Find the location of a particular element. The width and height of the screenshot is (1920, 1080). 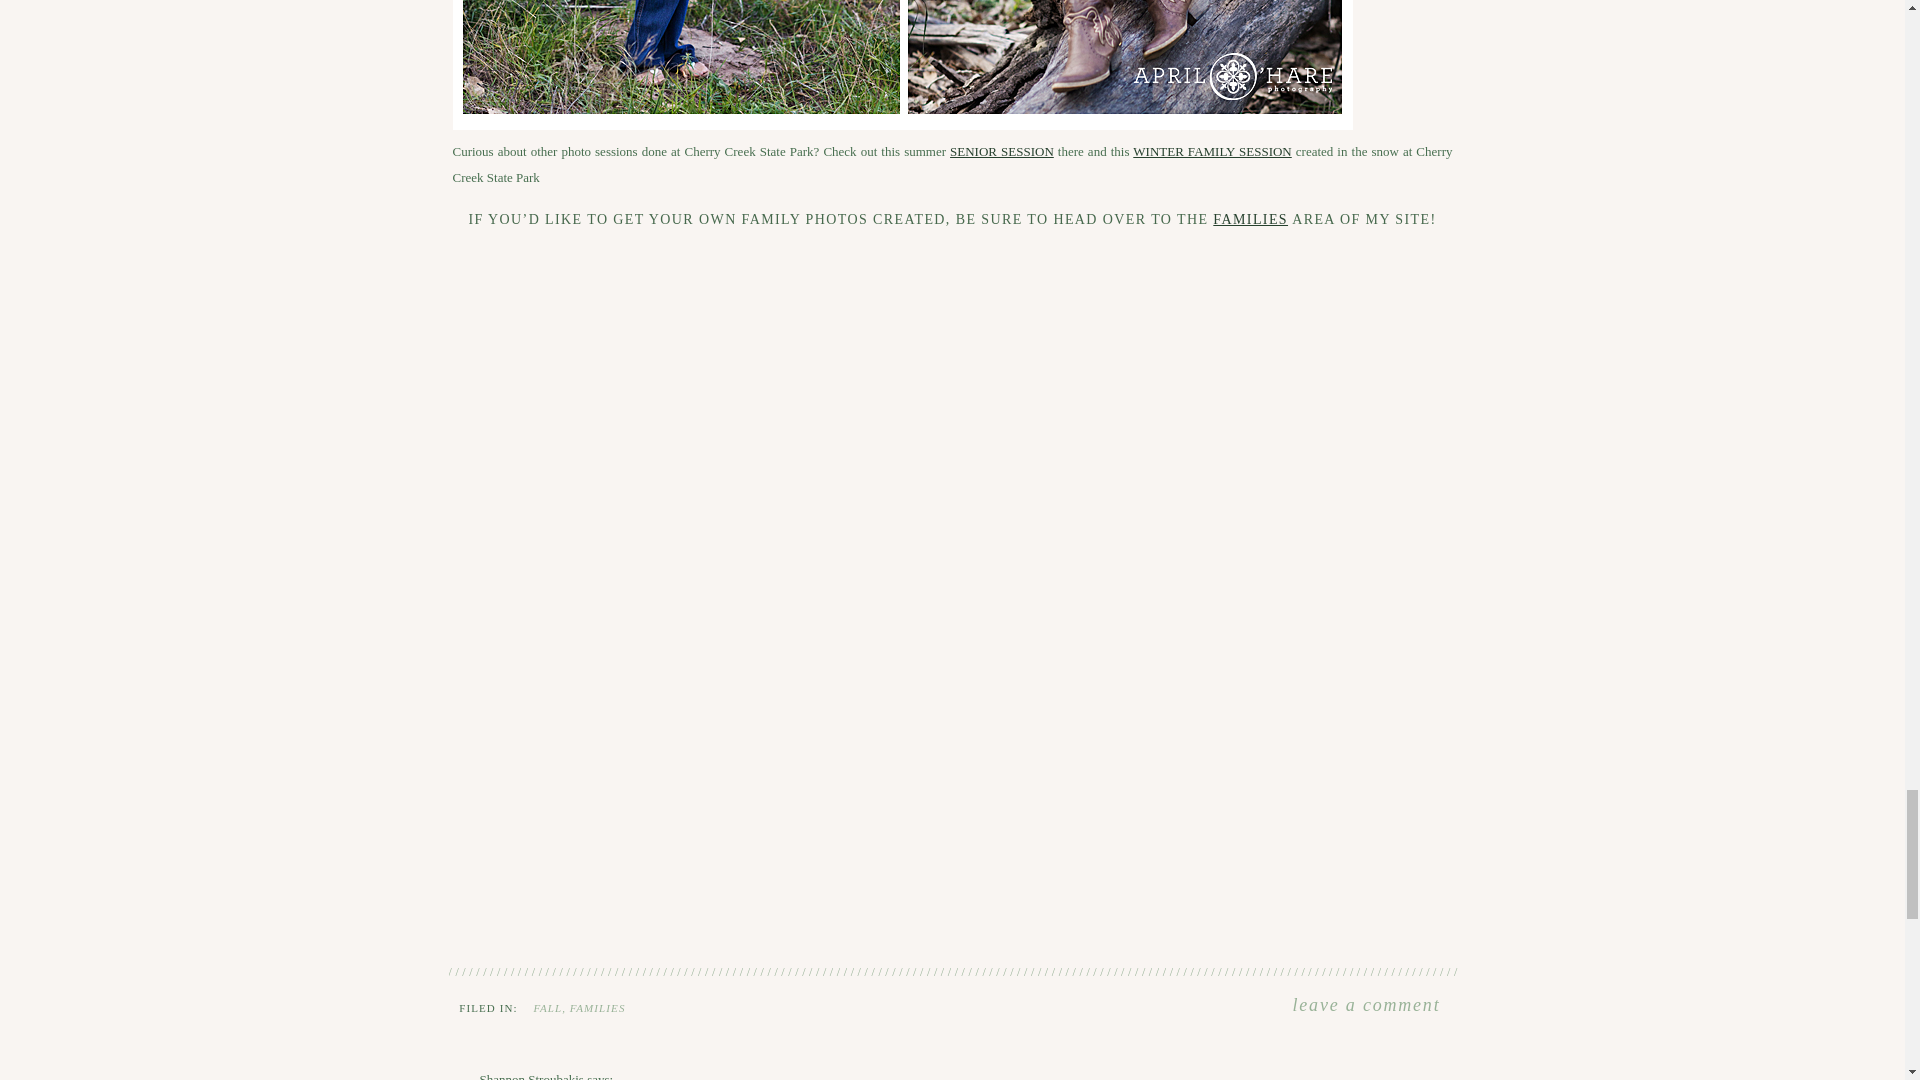

WINTER FAMILY SESSION is located at coordinates (1211, 150).